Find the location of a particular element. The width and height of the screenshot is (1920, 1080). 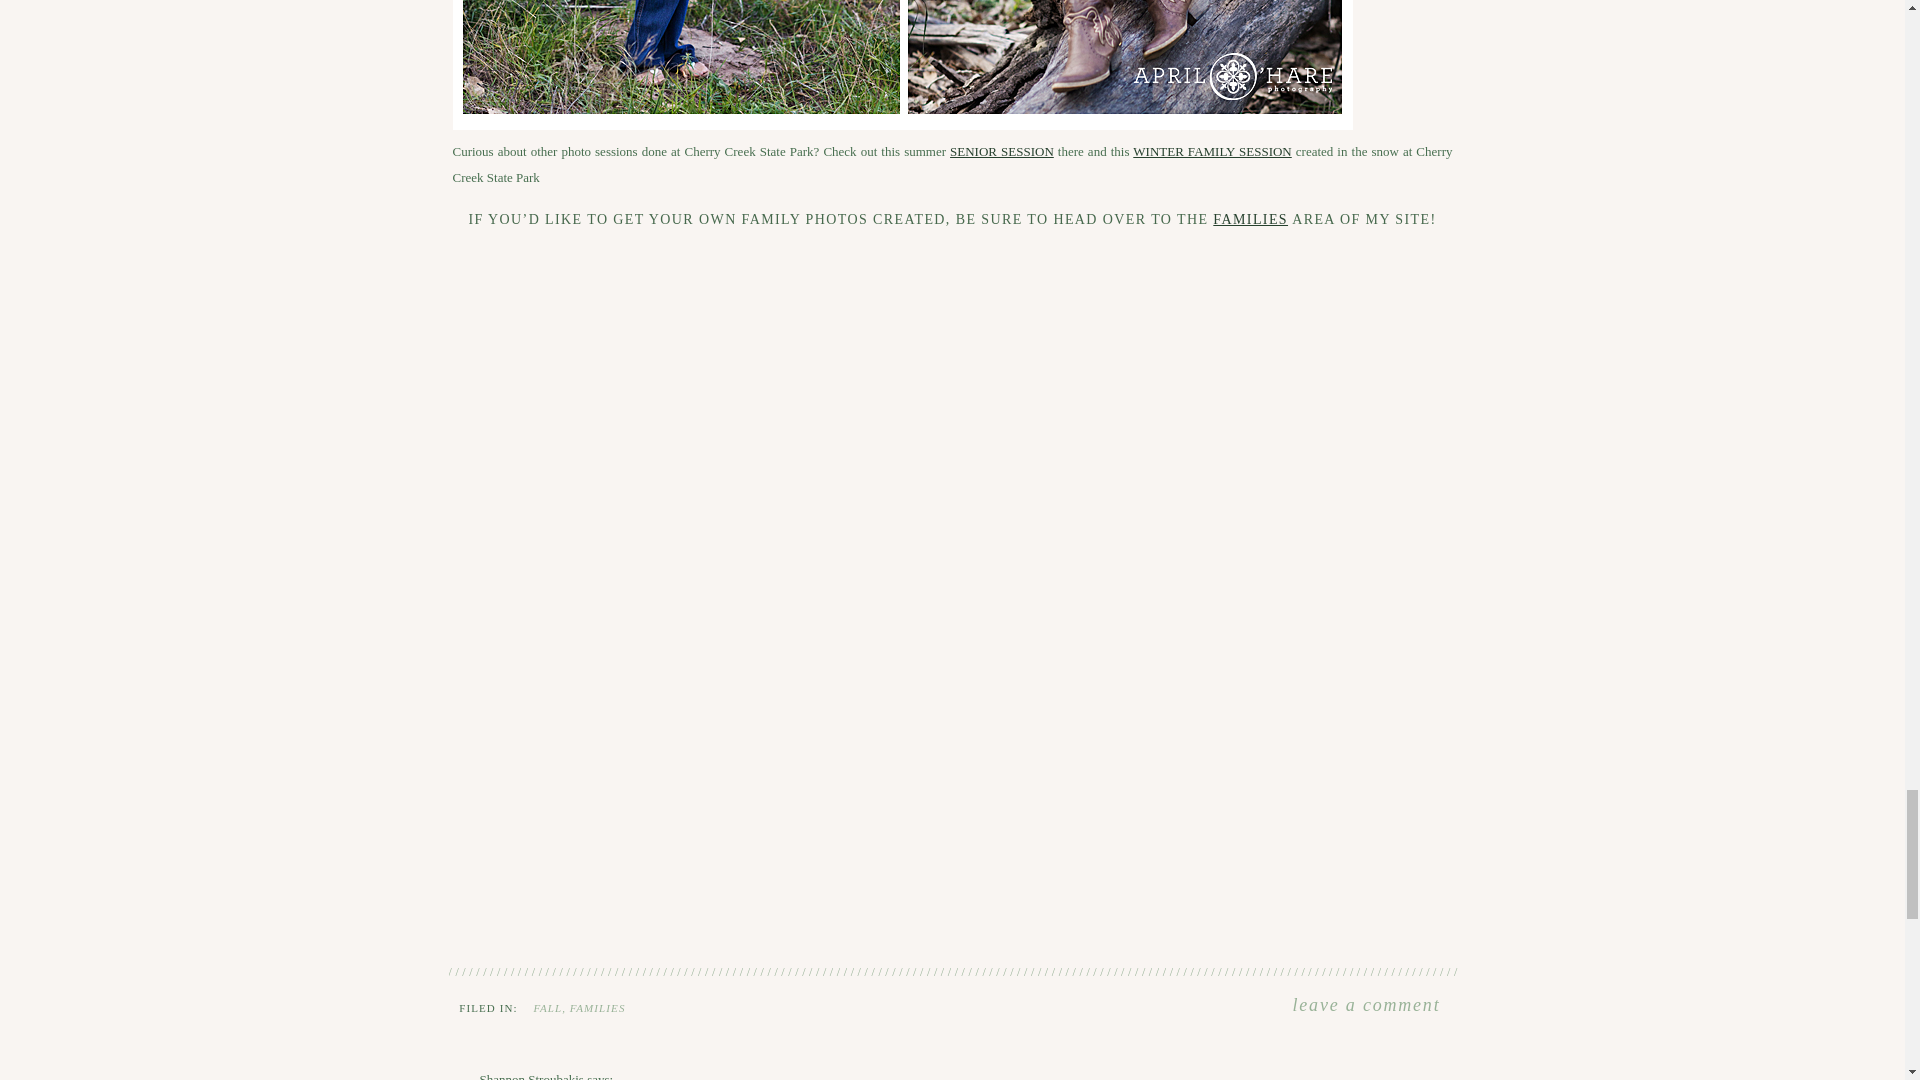

WINTER FAMILY SESSION is located at coordinates (1211, 150).